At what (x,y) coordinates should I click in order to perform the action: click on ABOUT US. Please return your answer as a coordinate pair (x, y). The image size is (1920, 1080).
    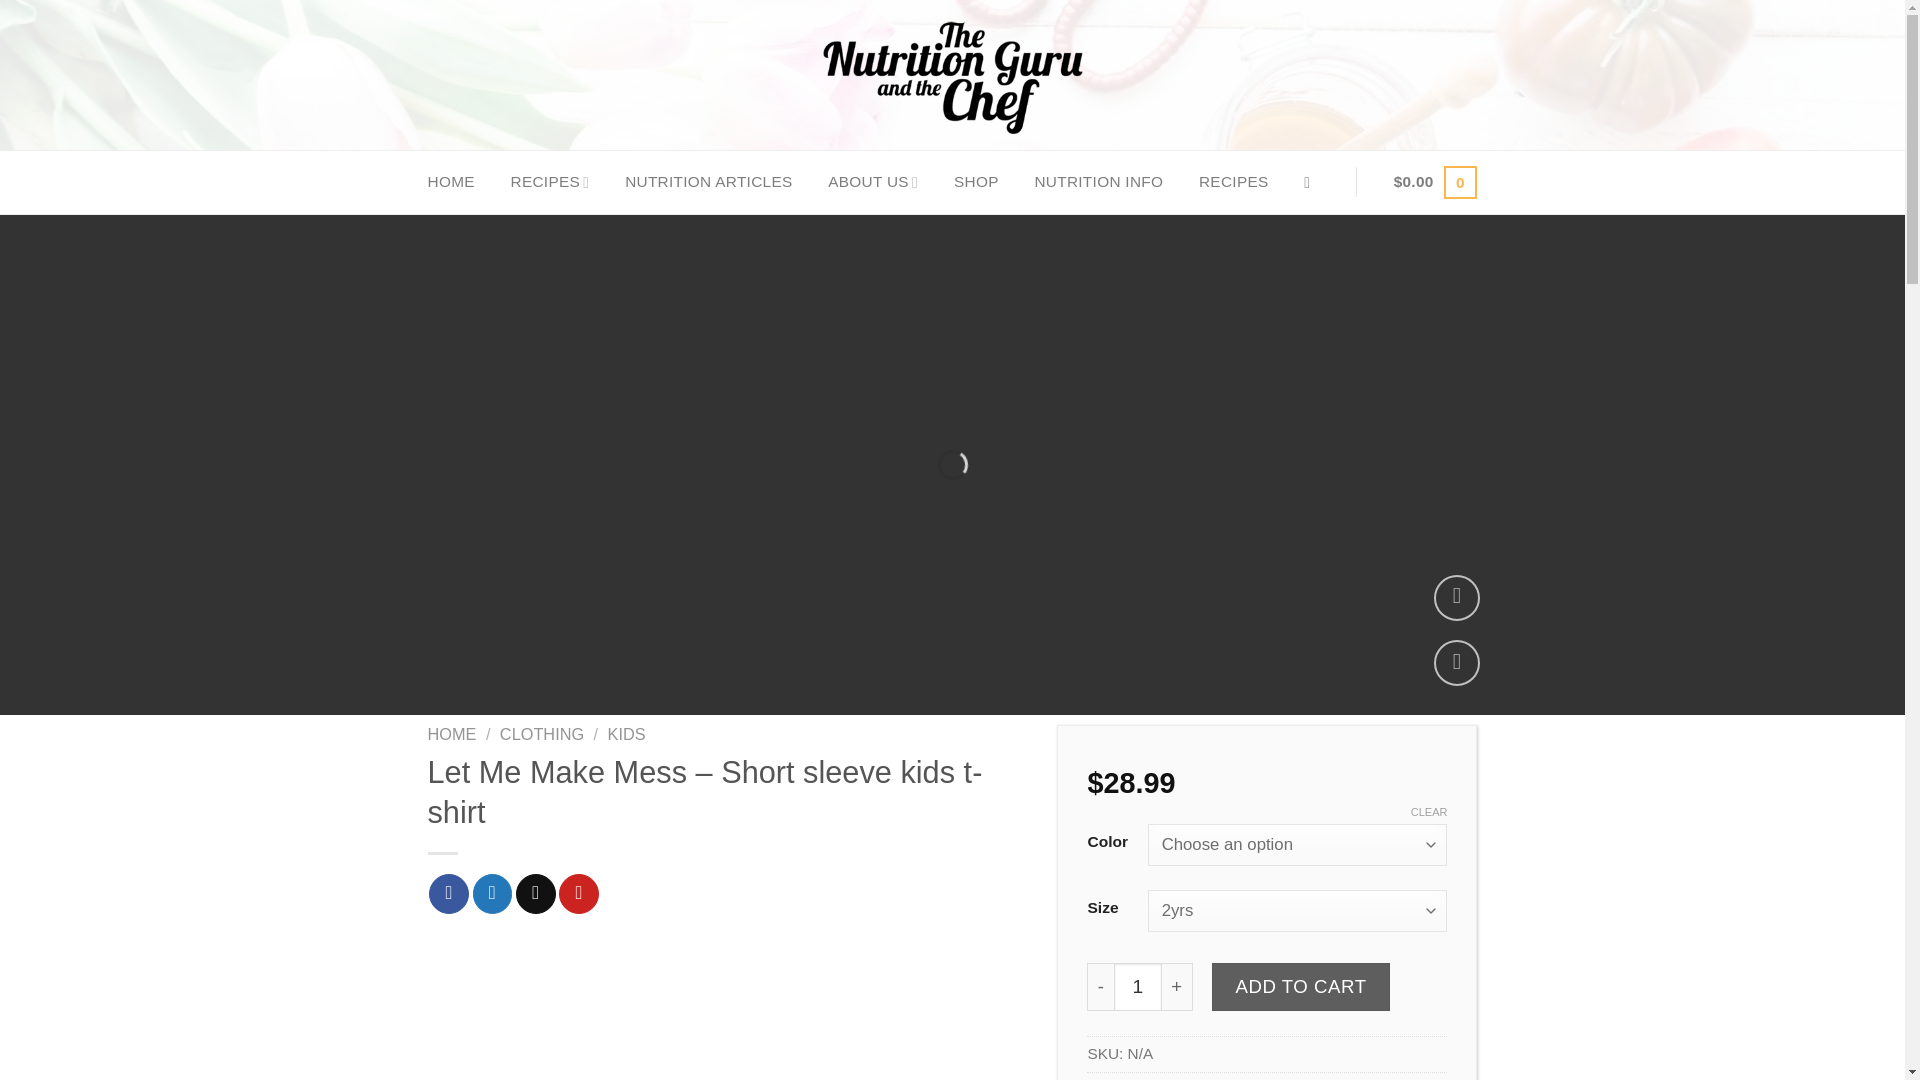
    Looking at the image, I should click on (872, 182).